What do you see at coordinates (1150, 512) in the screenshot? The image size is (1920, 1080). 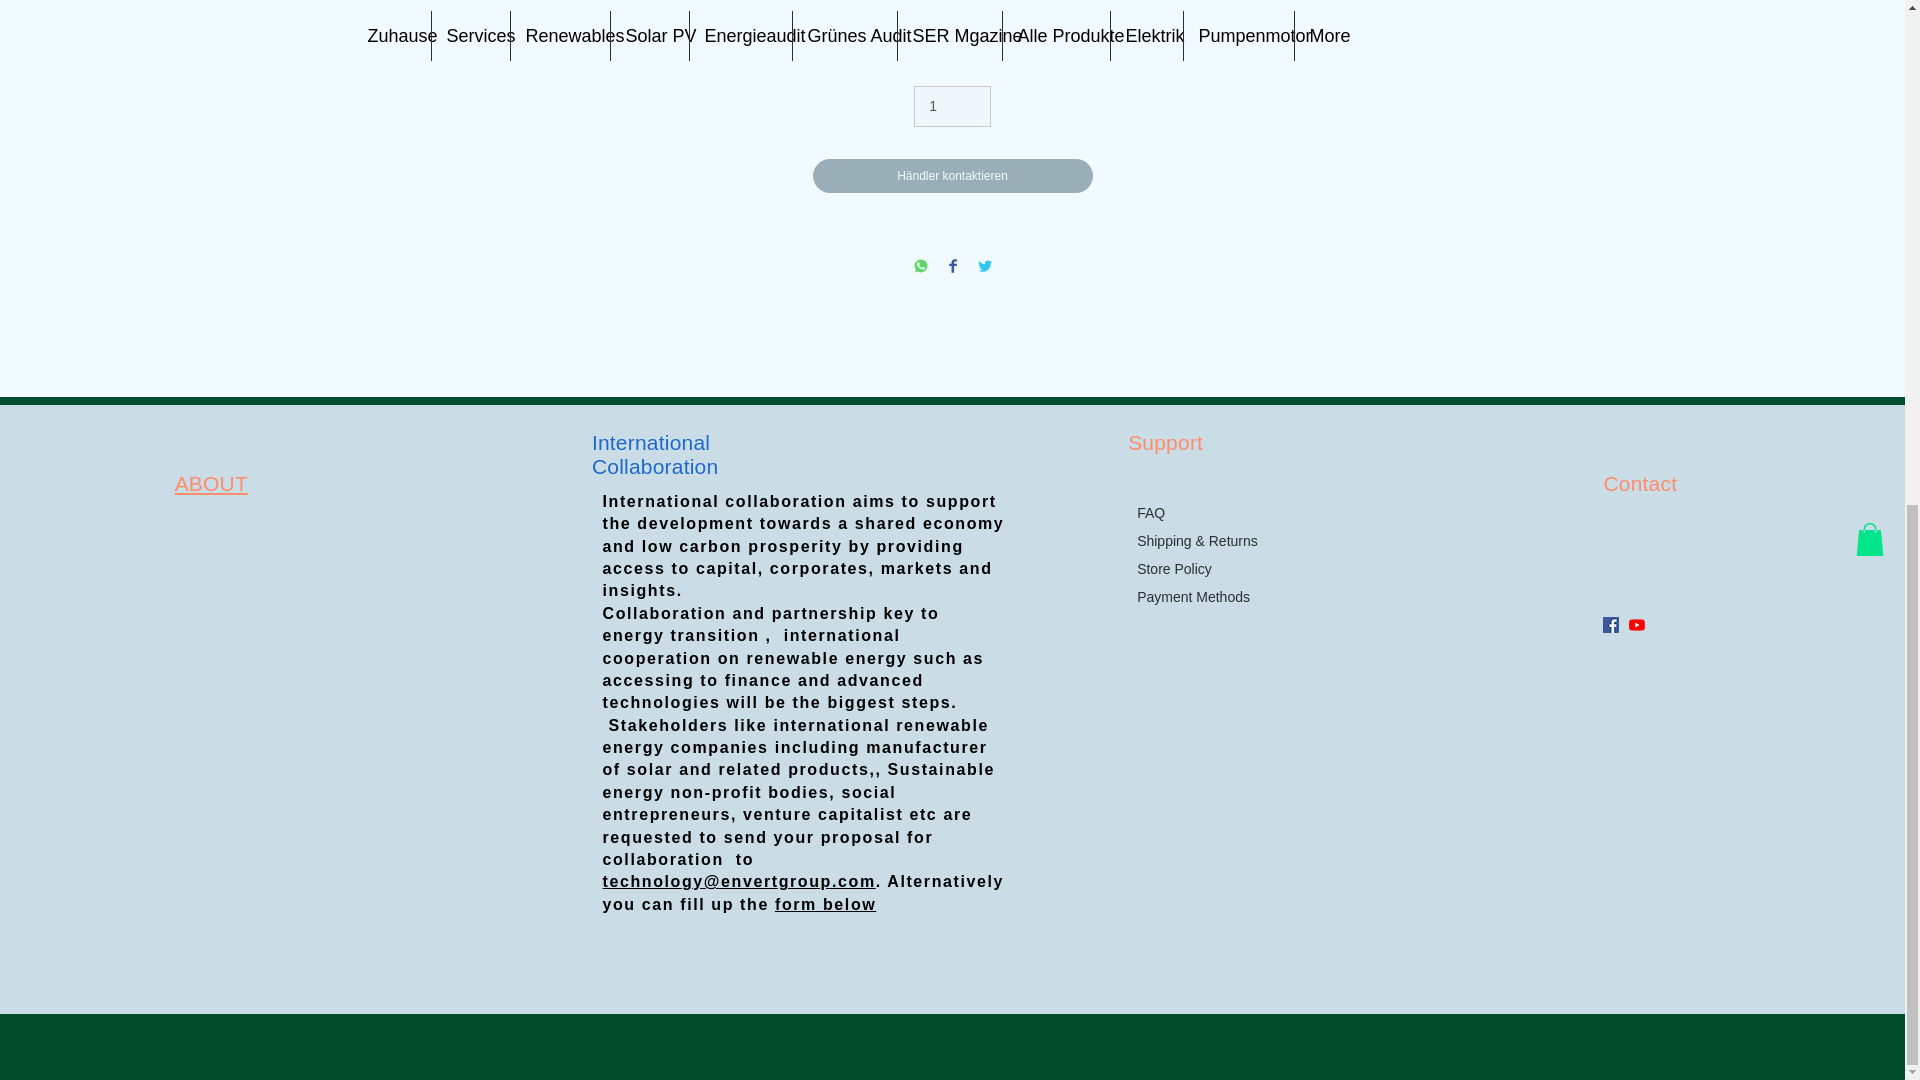 I see `FAQ` at bounding box center [1150, 512].